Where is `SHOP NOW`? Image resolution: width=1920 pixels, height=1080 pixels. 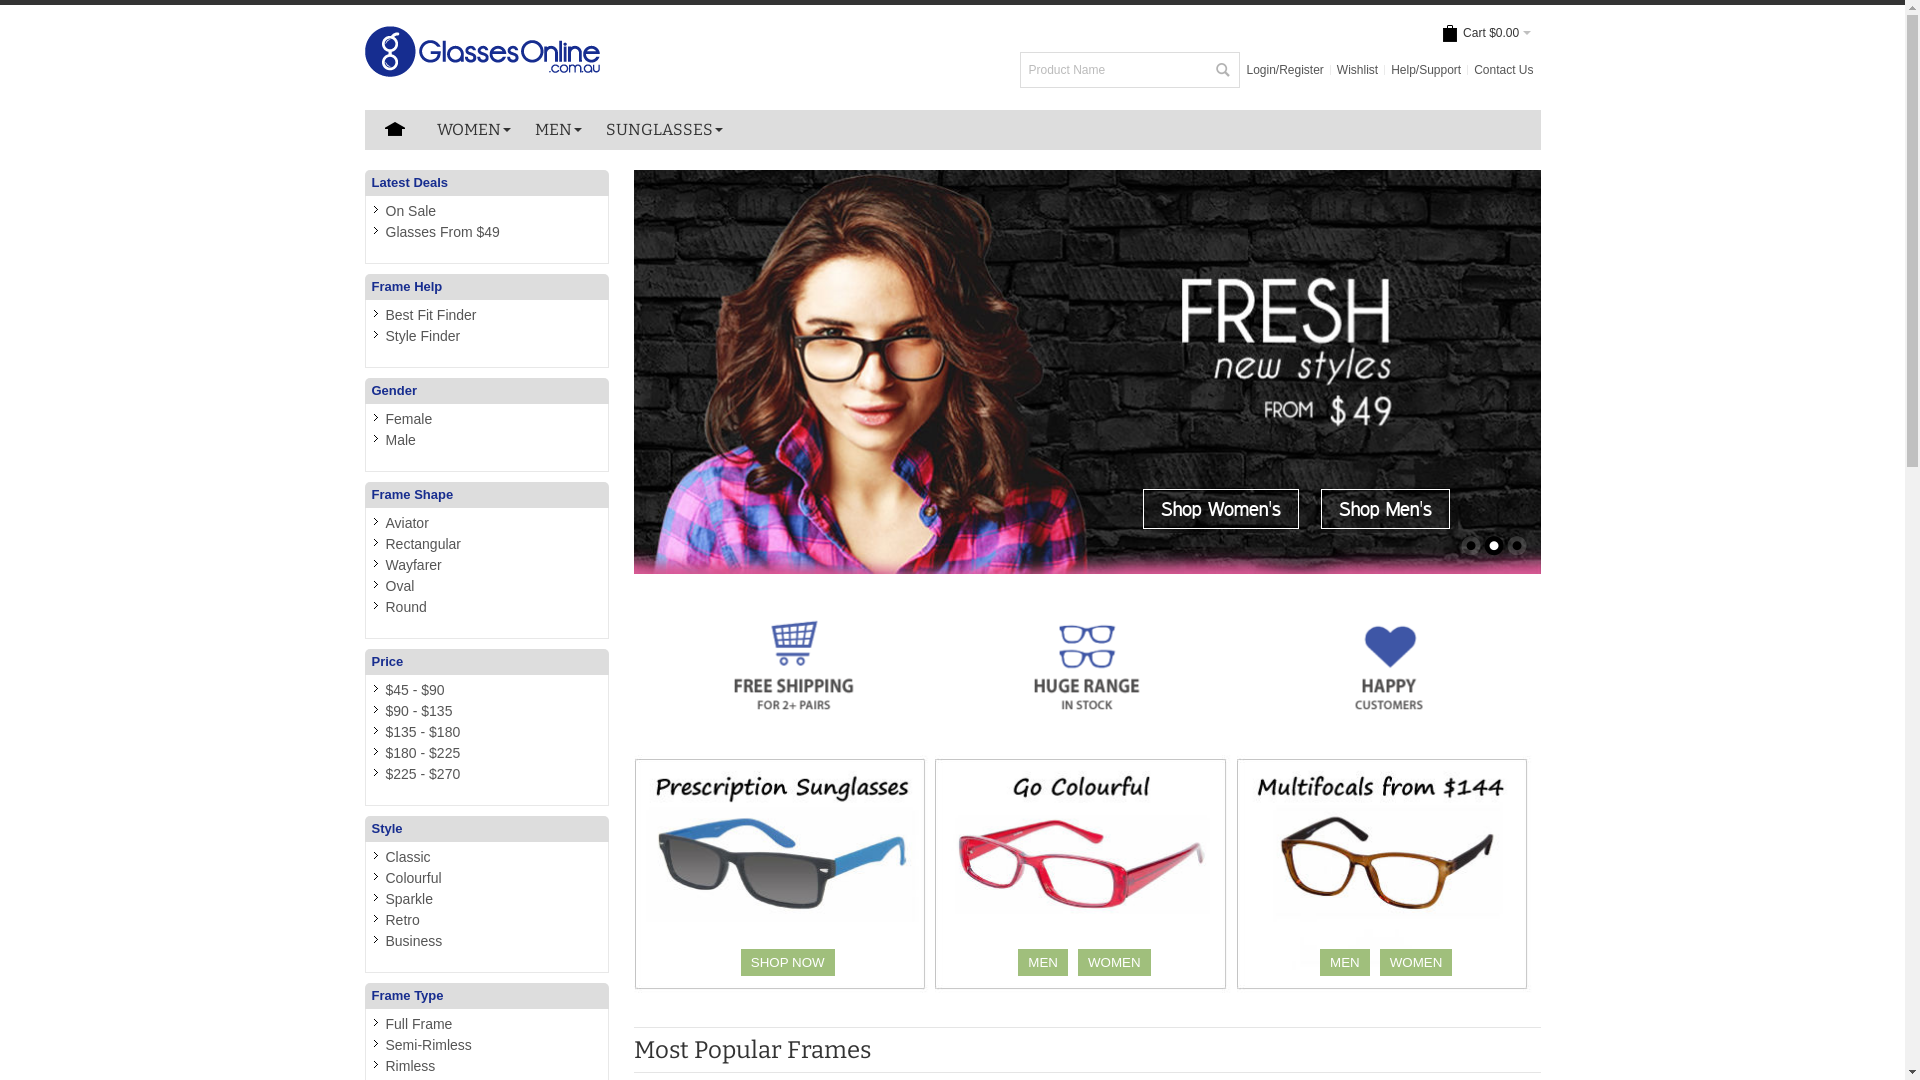
SHOP NOW is located at coordinates (788, 962).